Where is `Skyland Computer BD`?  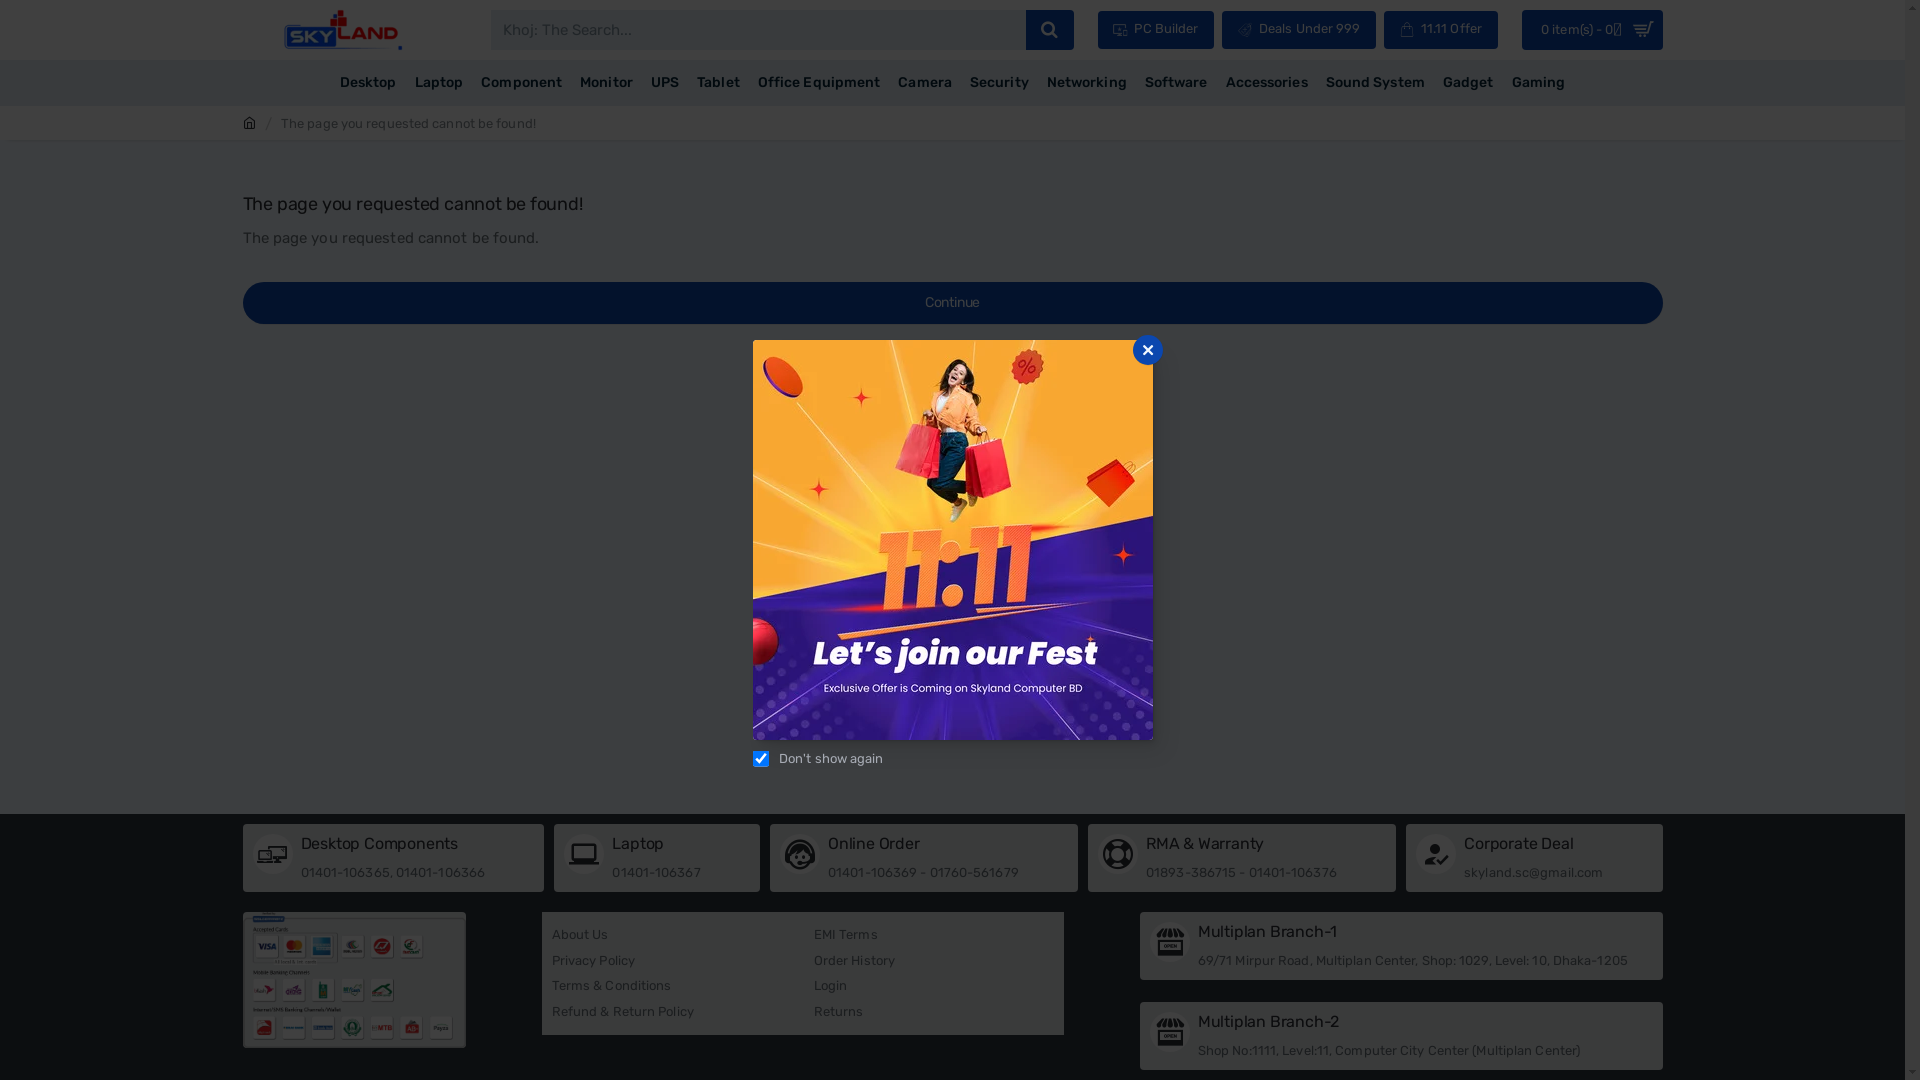 Skyland Computer BD is located at coordinates (342, 30).